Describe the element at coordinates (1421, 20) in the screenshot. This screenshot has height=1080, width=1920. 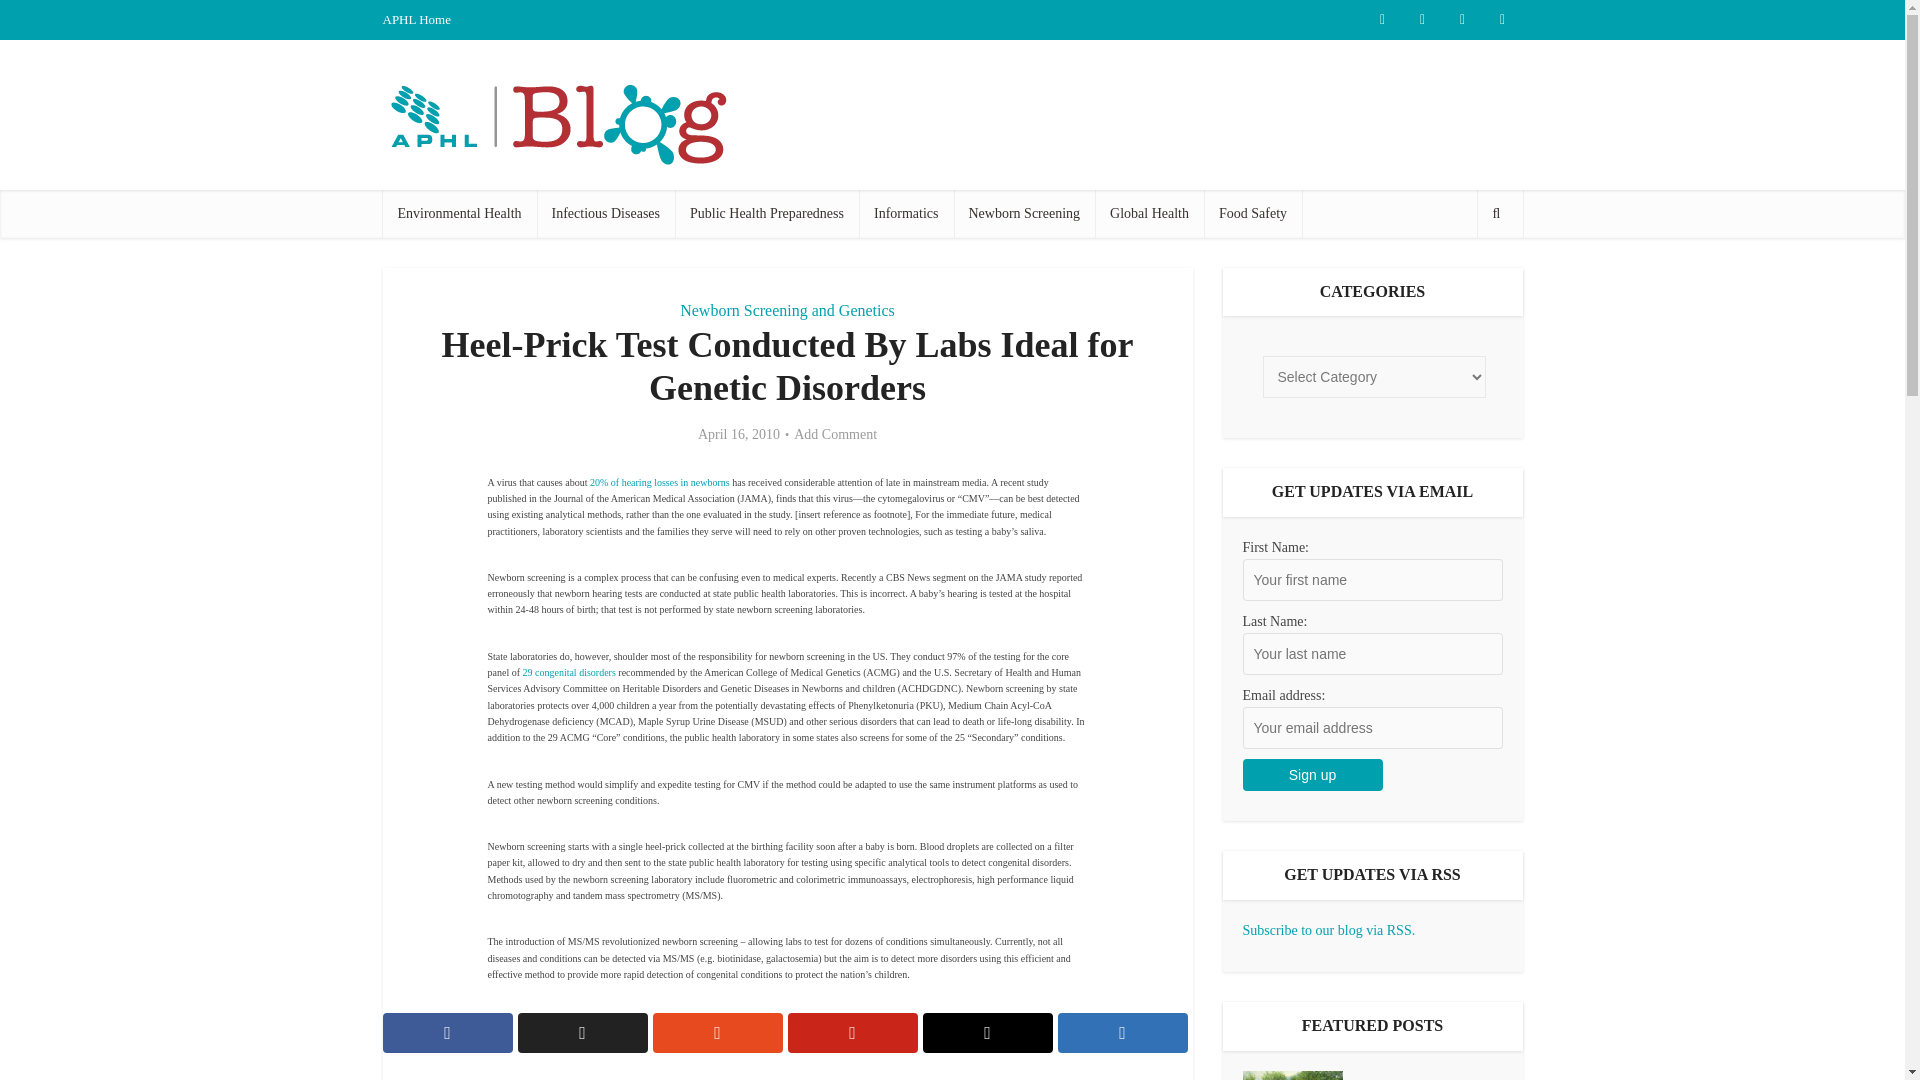
I see `visit us on facebook` at that location.